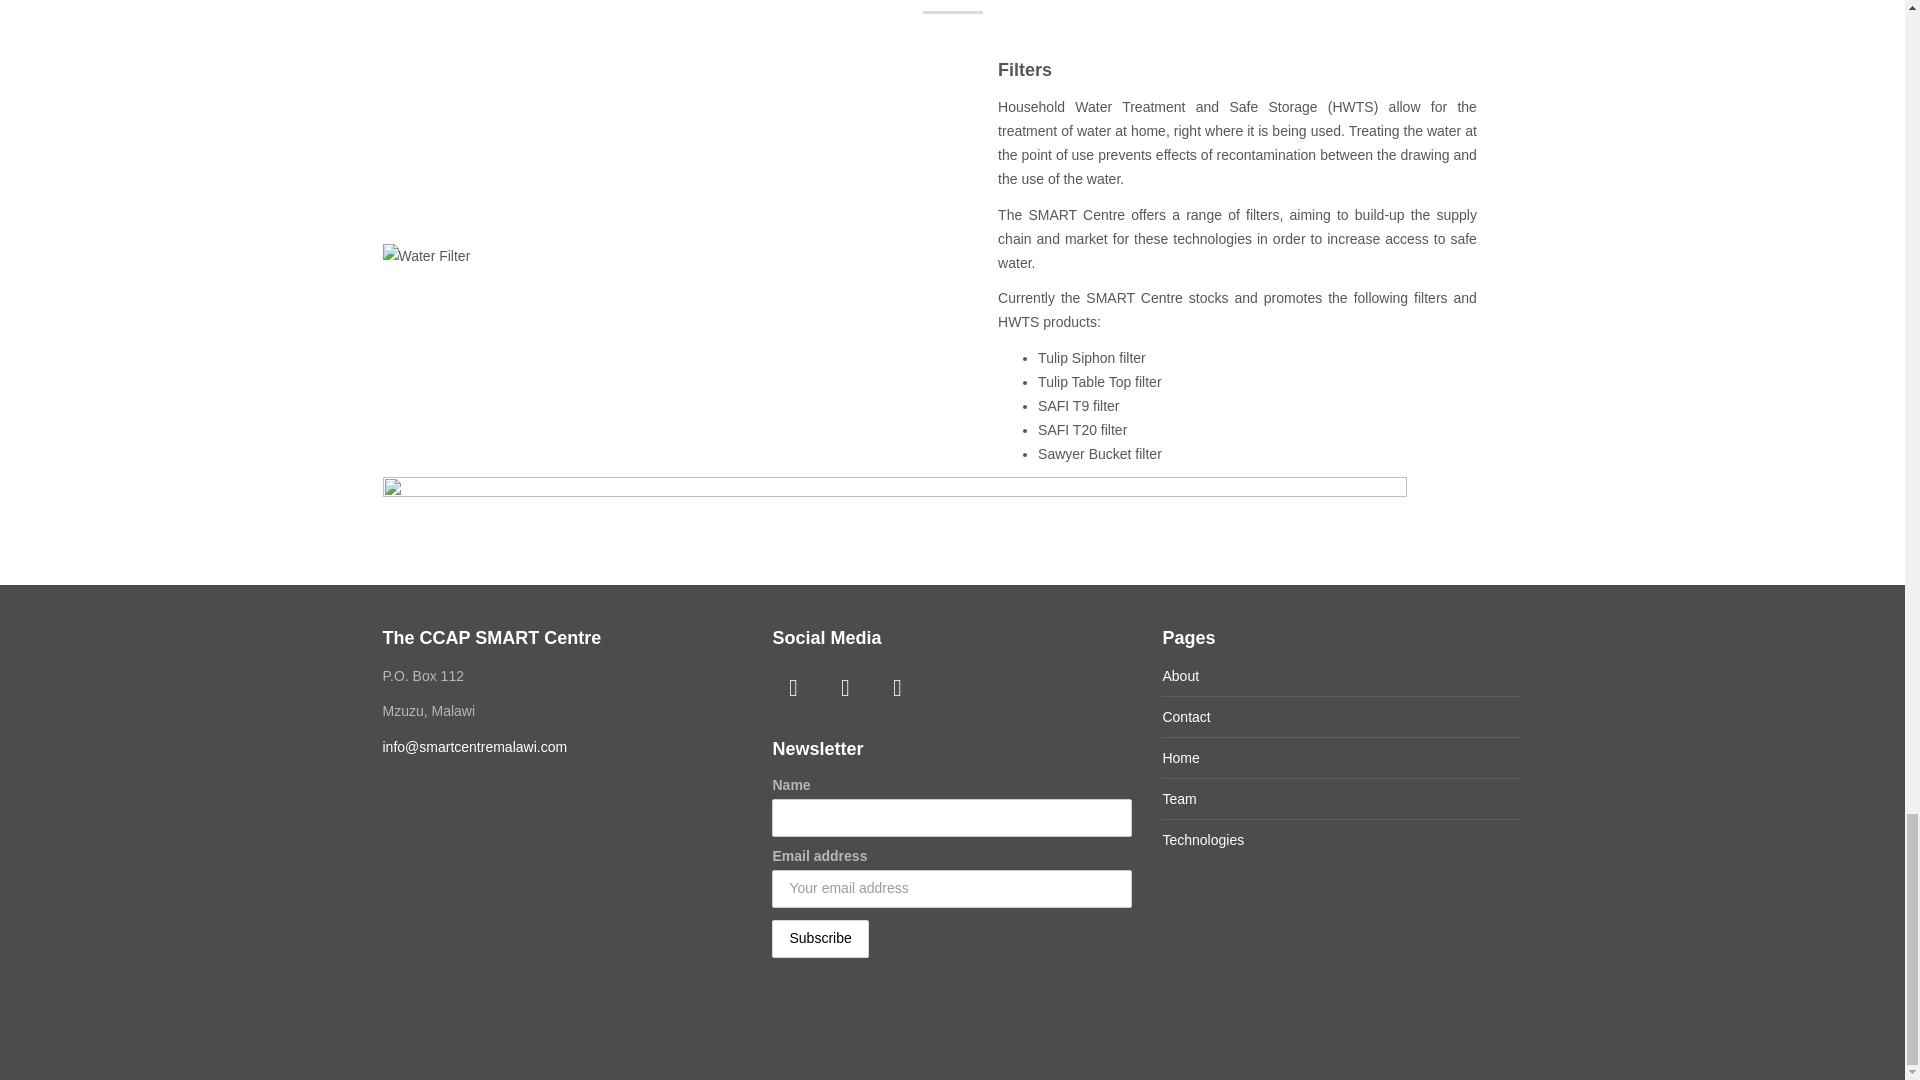 This screenshot has width=1920, height=1080. Describe the element at coordinates (1180, 757) in the screenshot. I see `Home` at that location.